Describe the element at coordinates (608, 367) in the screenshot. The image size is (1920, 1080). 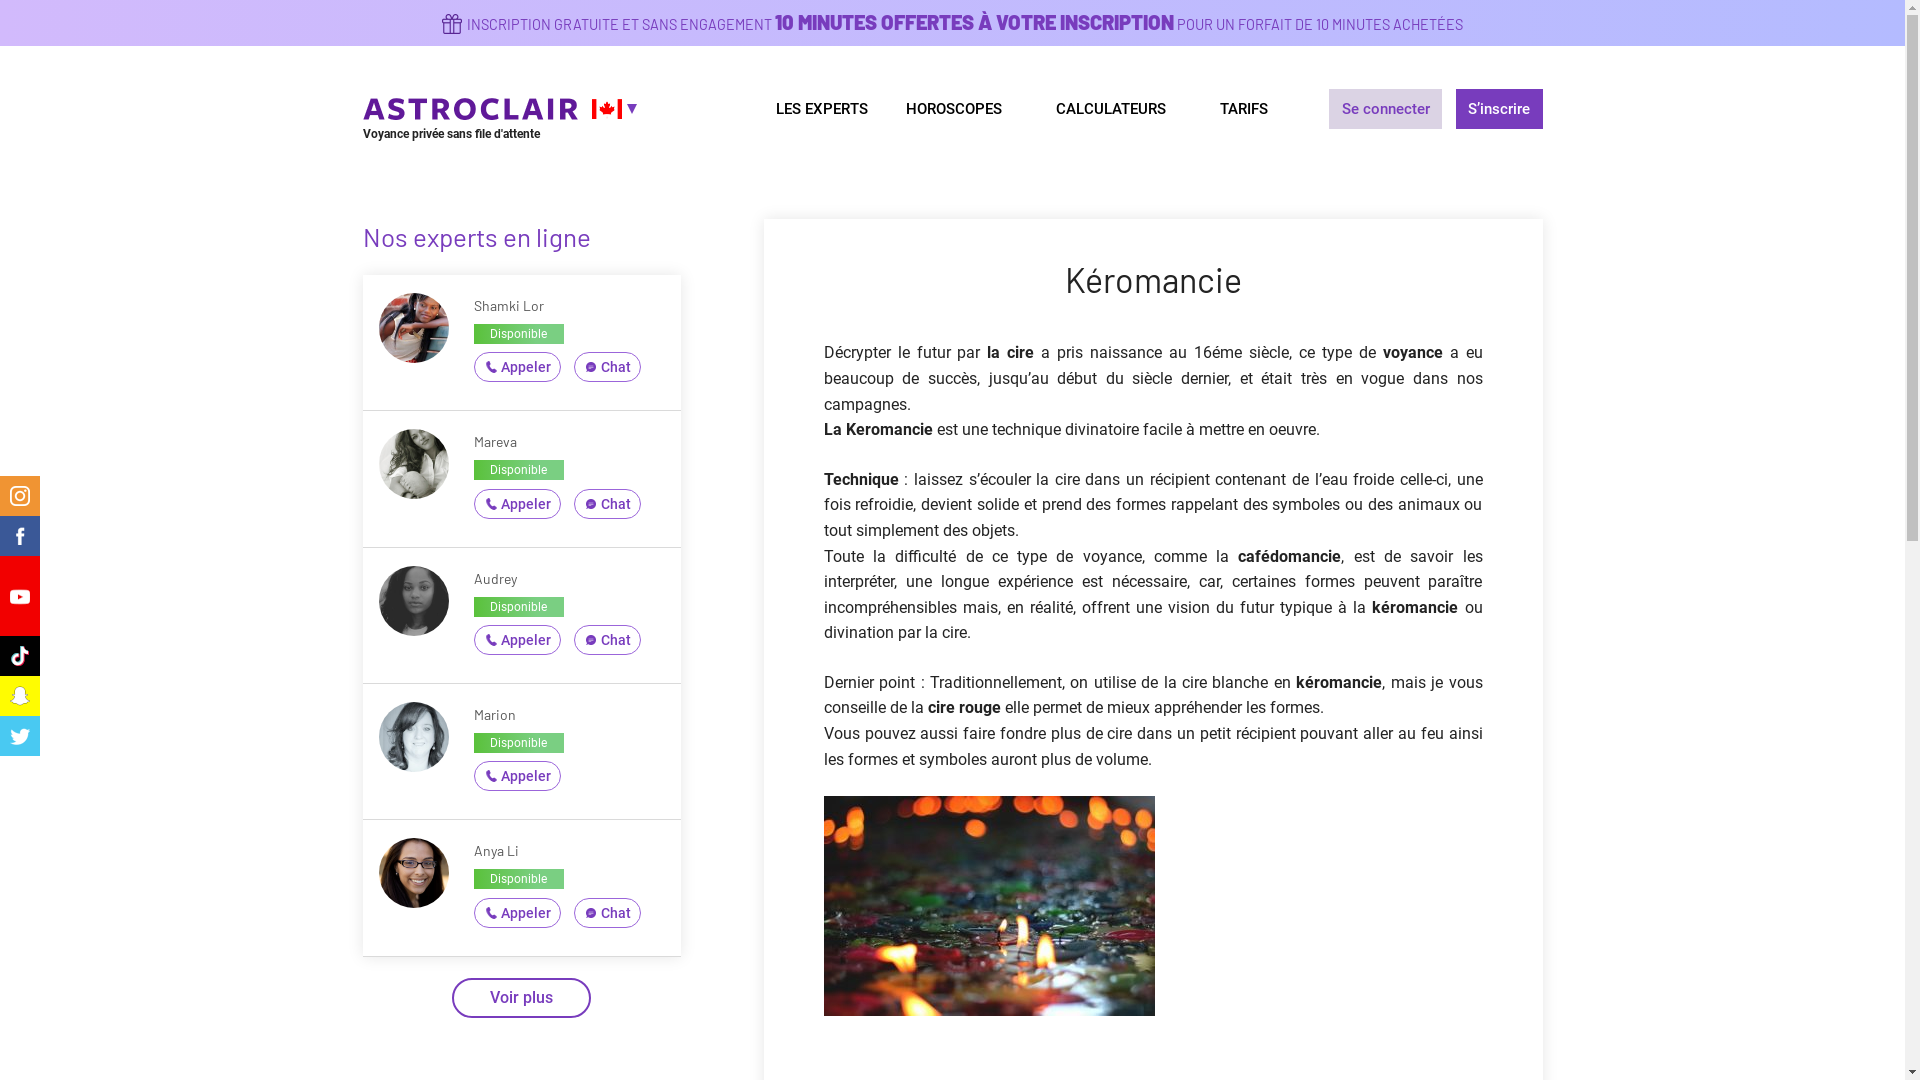
I see `Chat` at that location.